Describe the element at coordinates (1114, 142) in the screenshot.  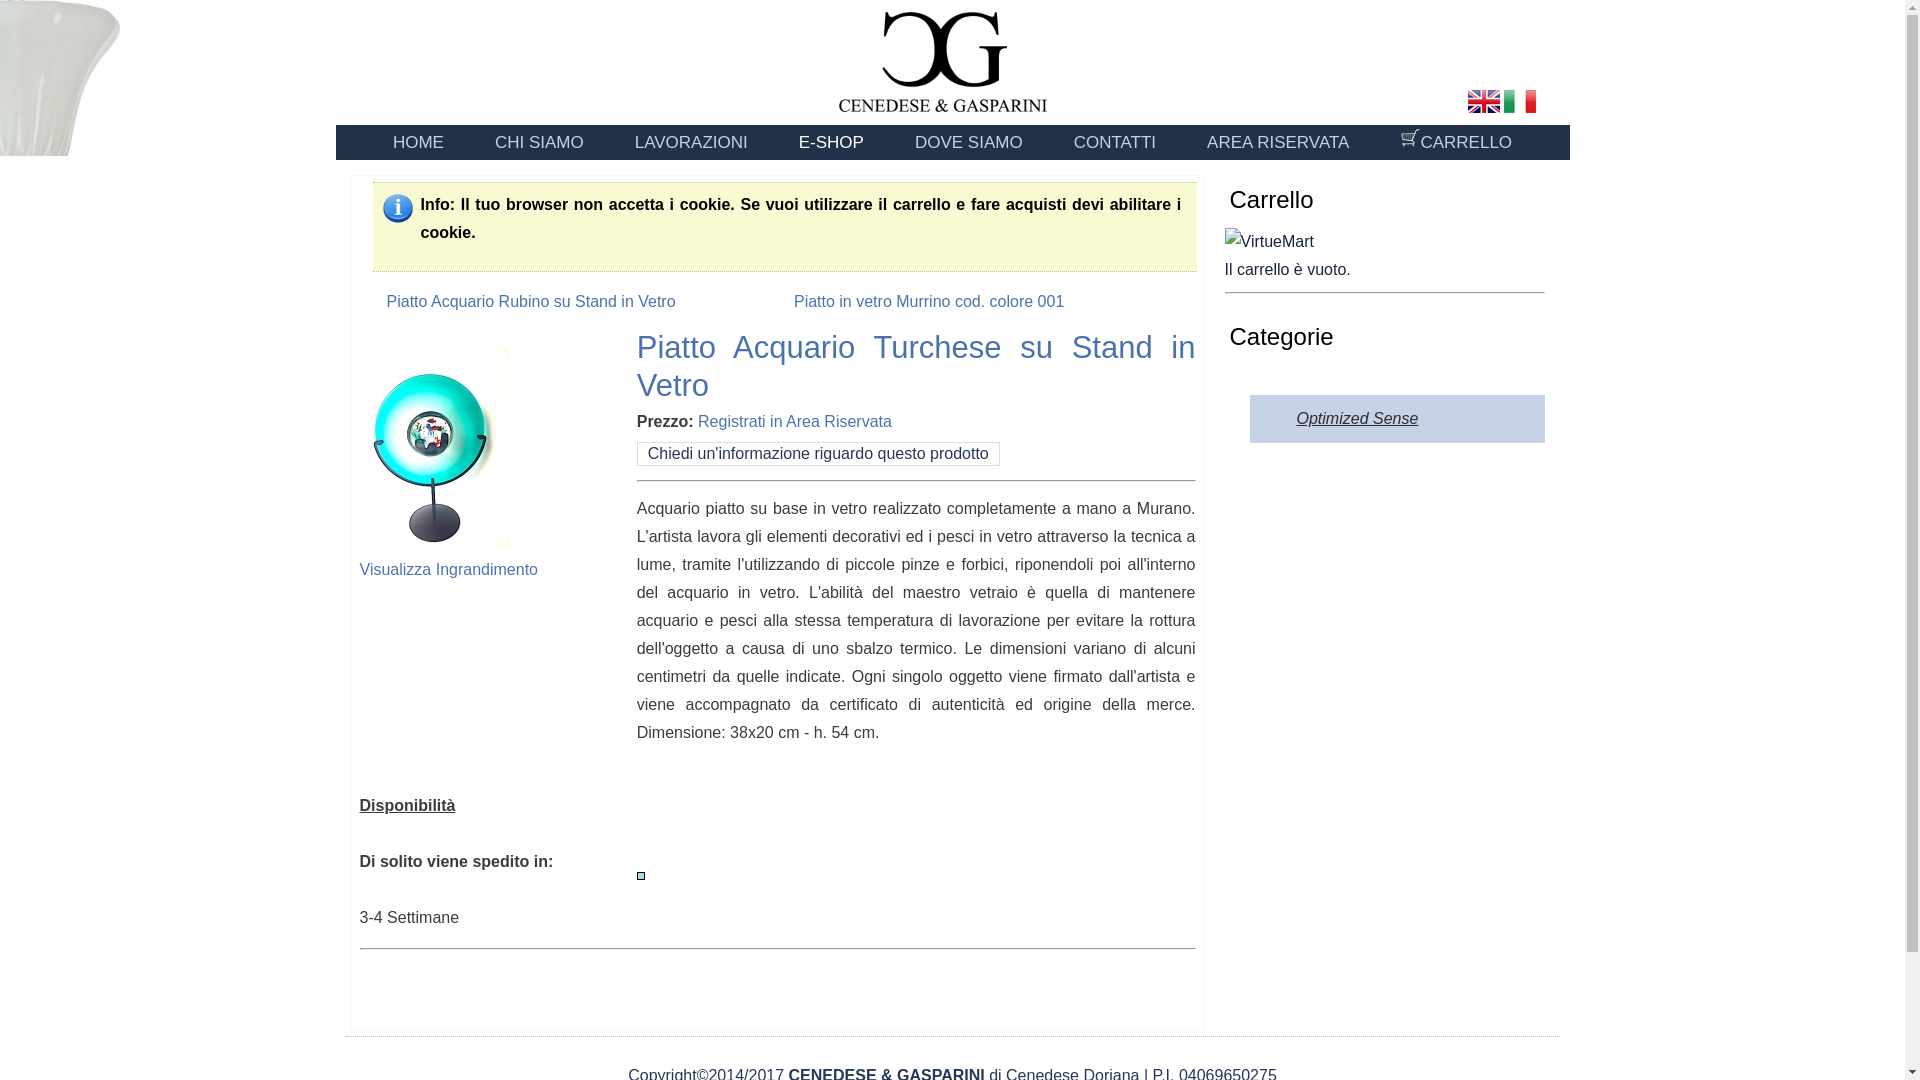
I see `CONTATTI` at that location.